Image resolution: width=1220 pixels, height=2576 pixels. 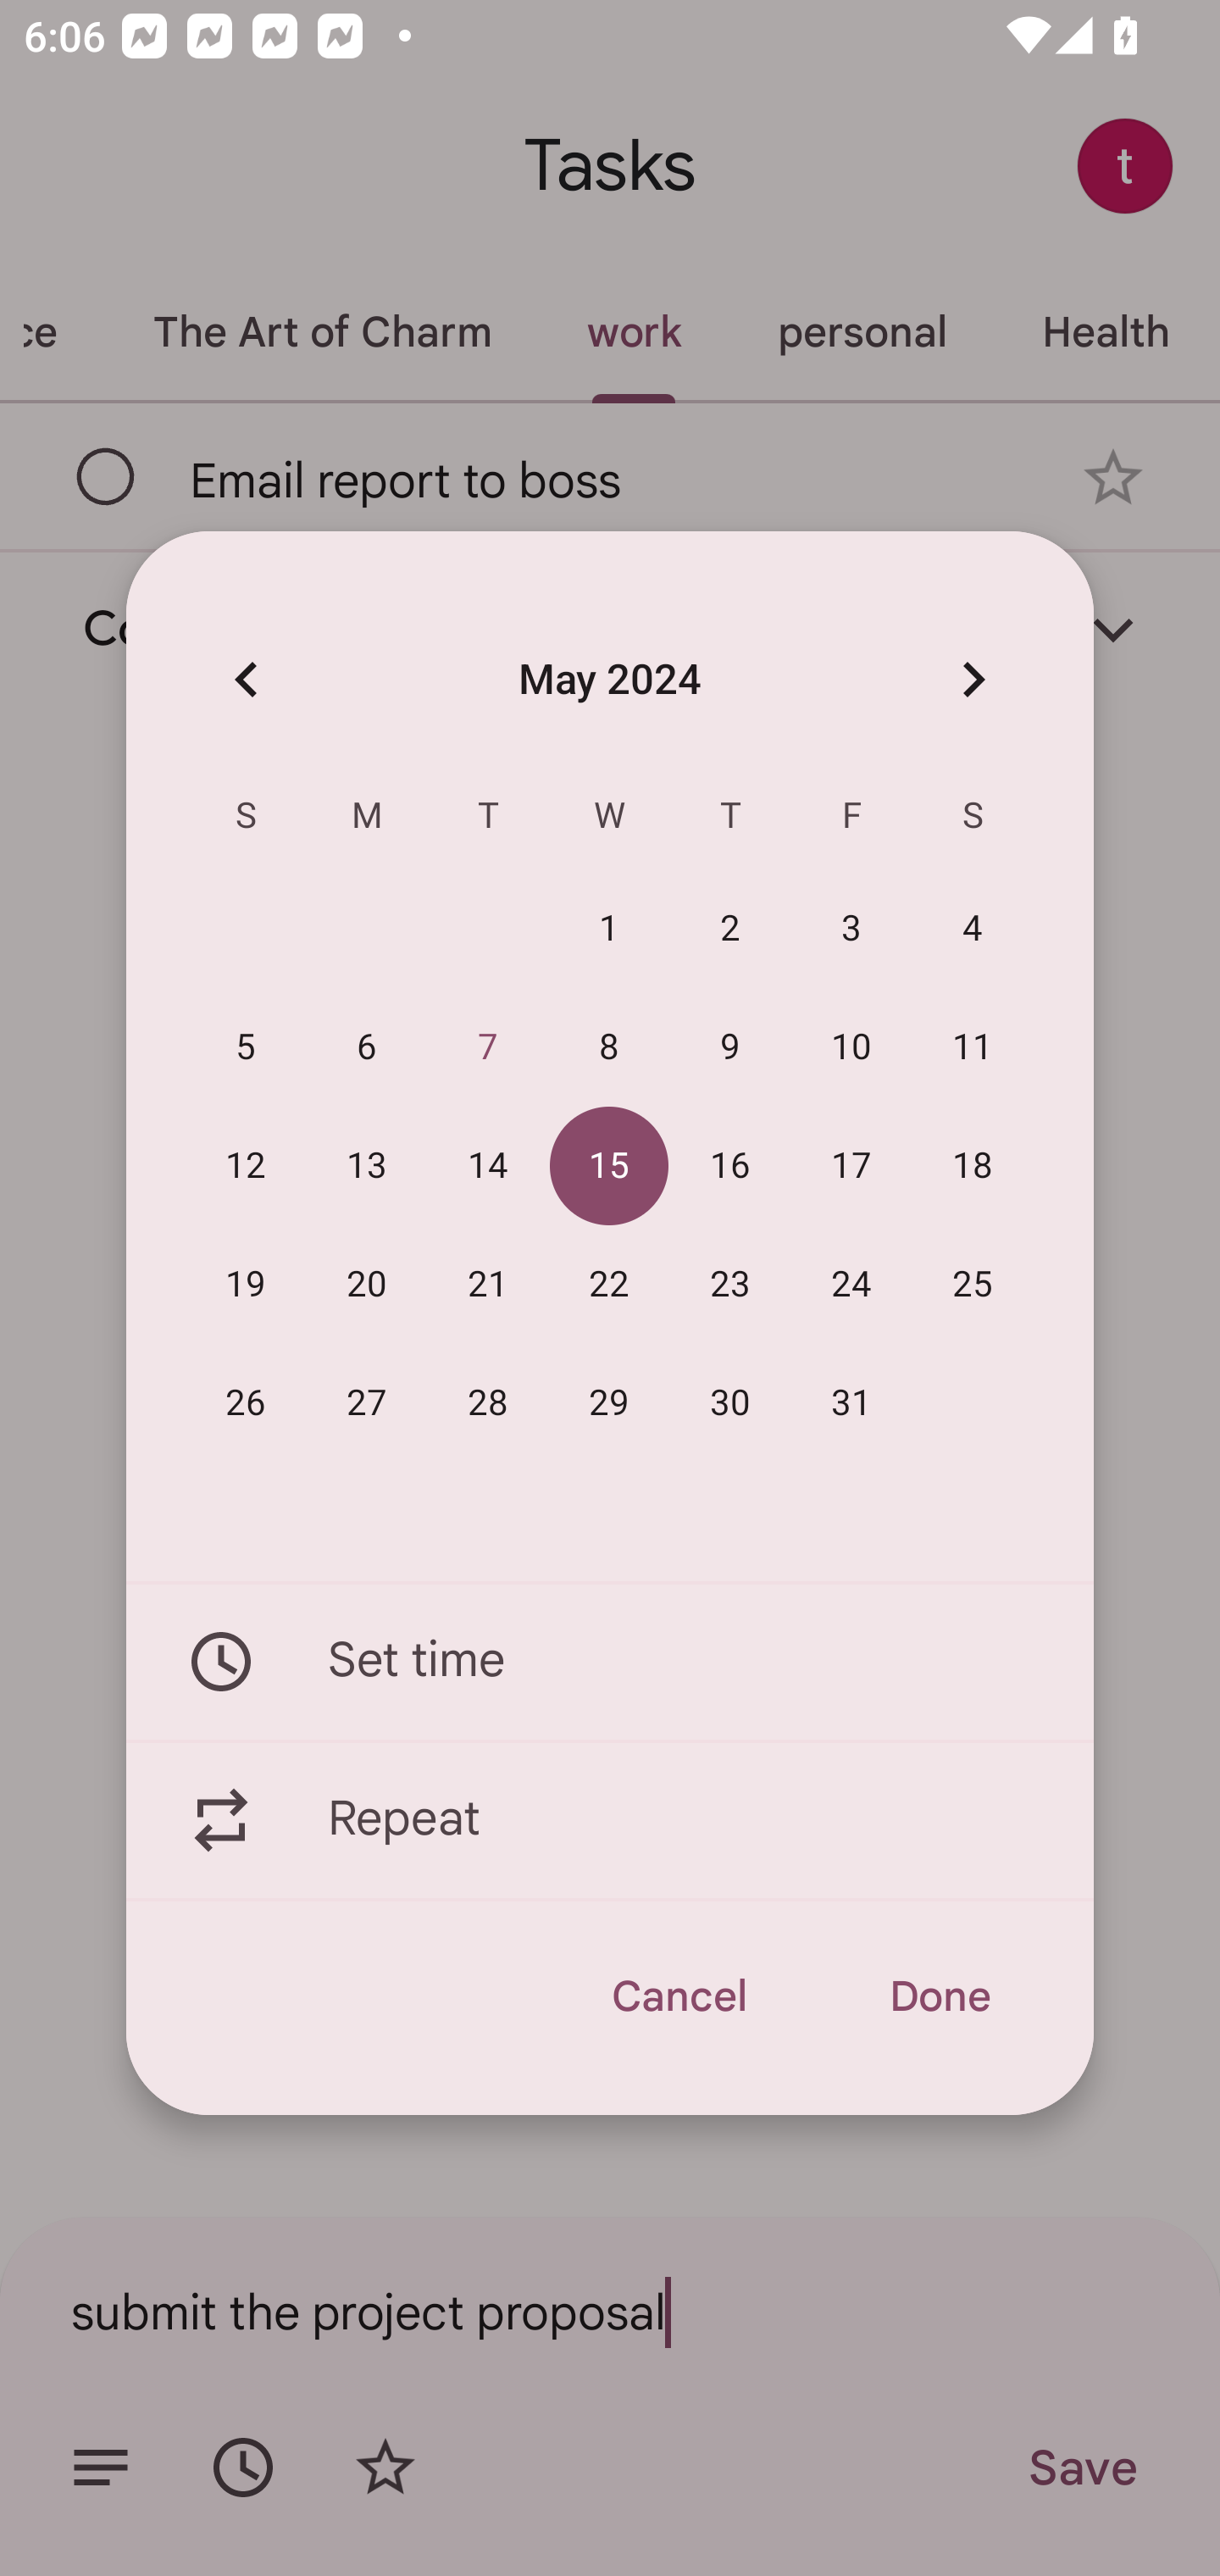 I want to click on 27 27 May 2024, so click(x=367, y=1403).